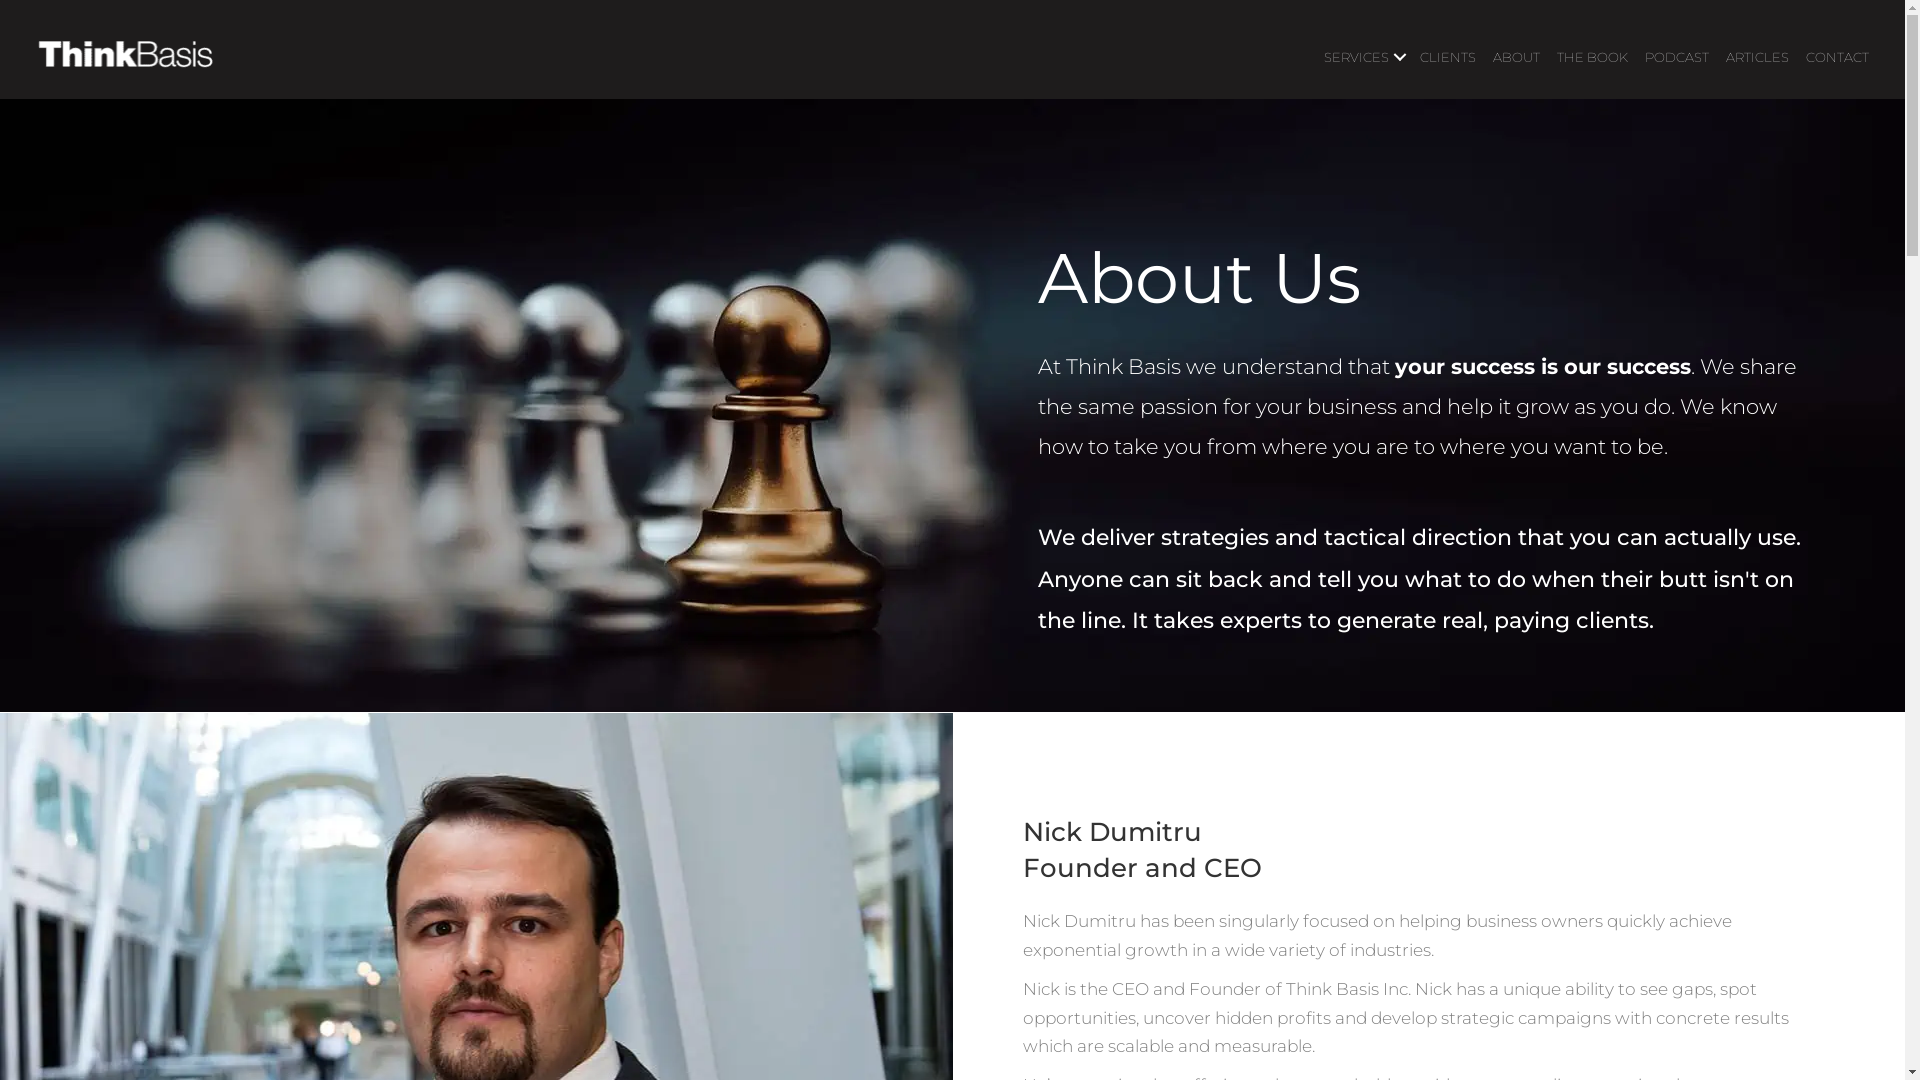 The width and height of the screenshot is (1920, 1080). What do you see at coordinates (1364, 57) in the screenshot?
I see `SERVICES` at bounding box center [1364, 57].